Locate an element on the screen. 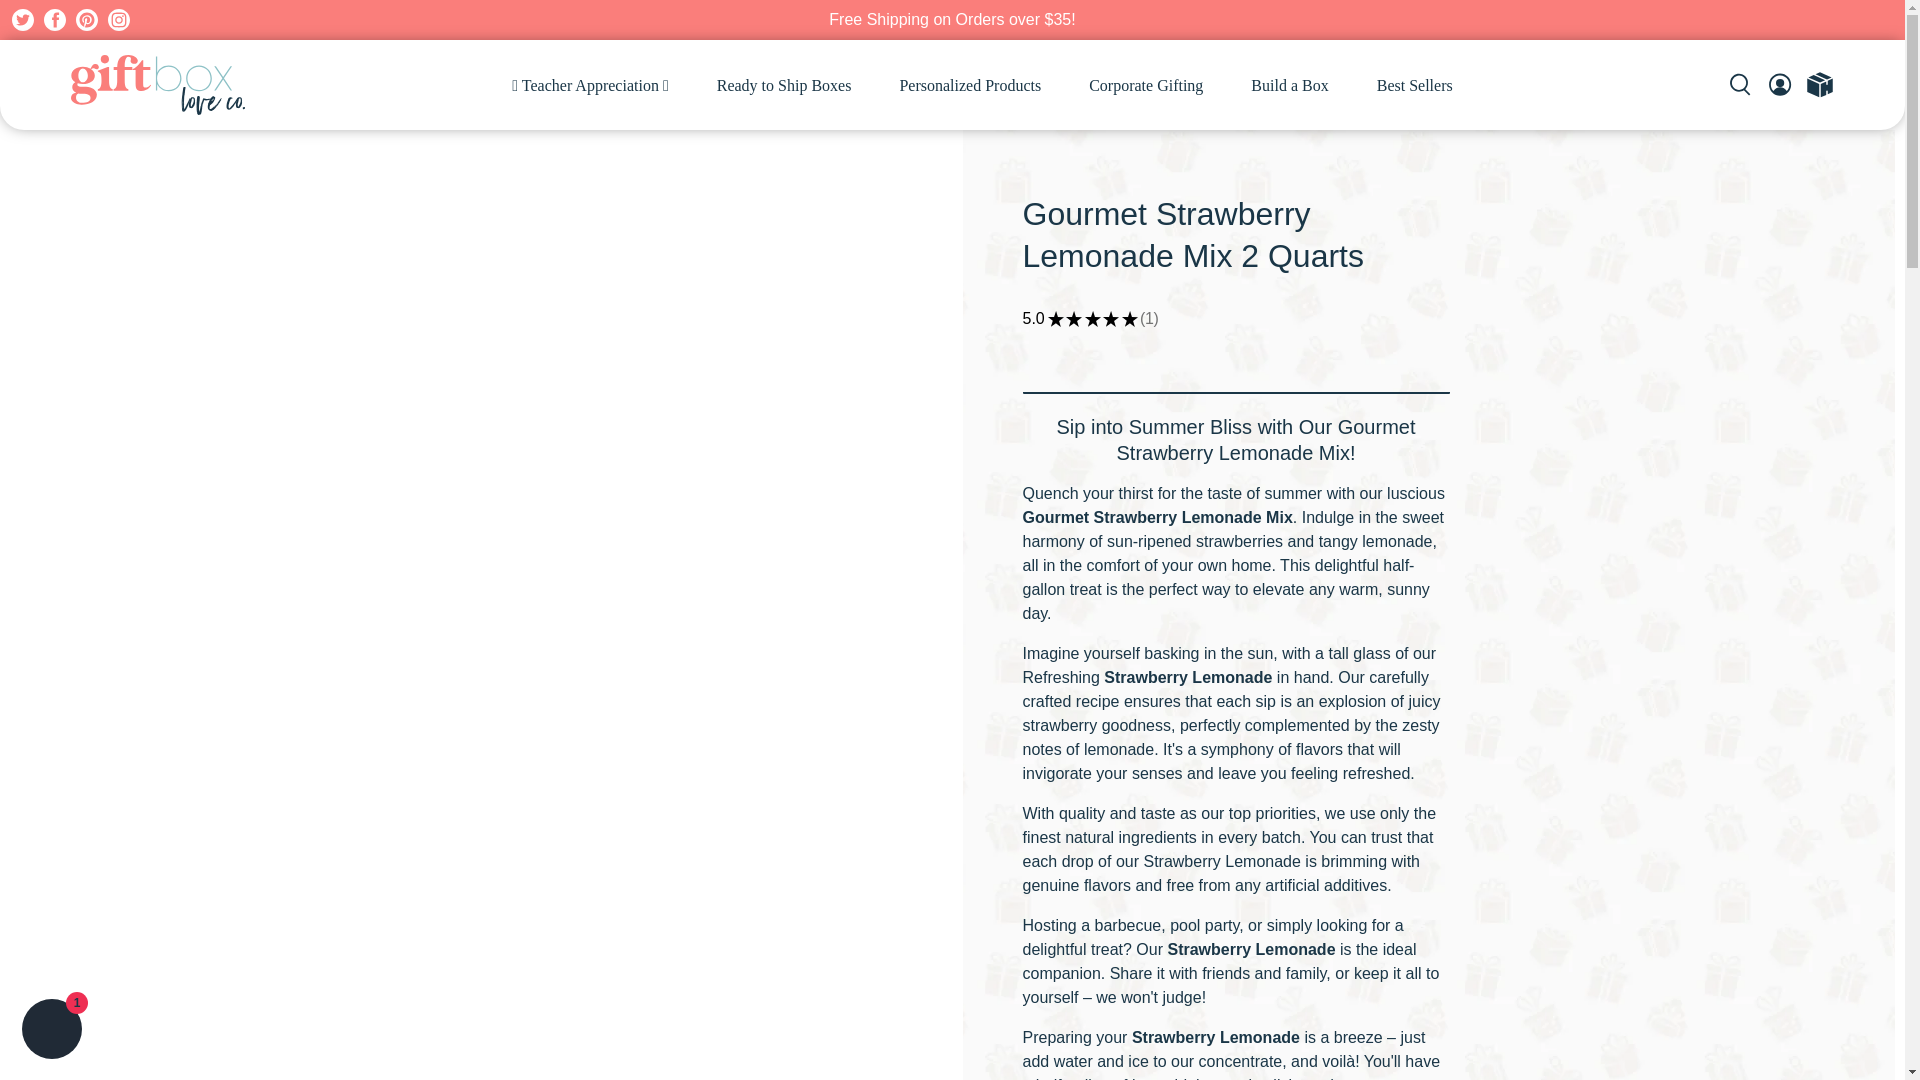  Best Sellers is located at coordinates (1414, 84).